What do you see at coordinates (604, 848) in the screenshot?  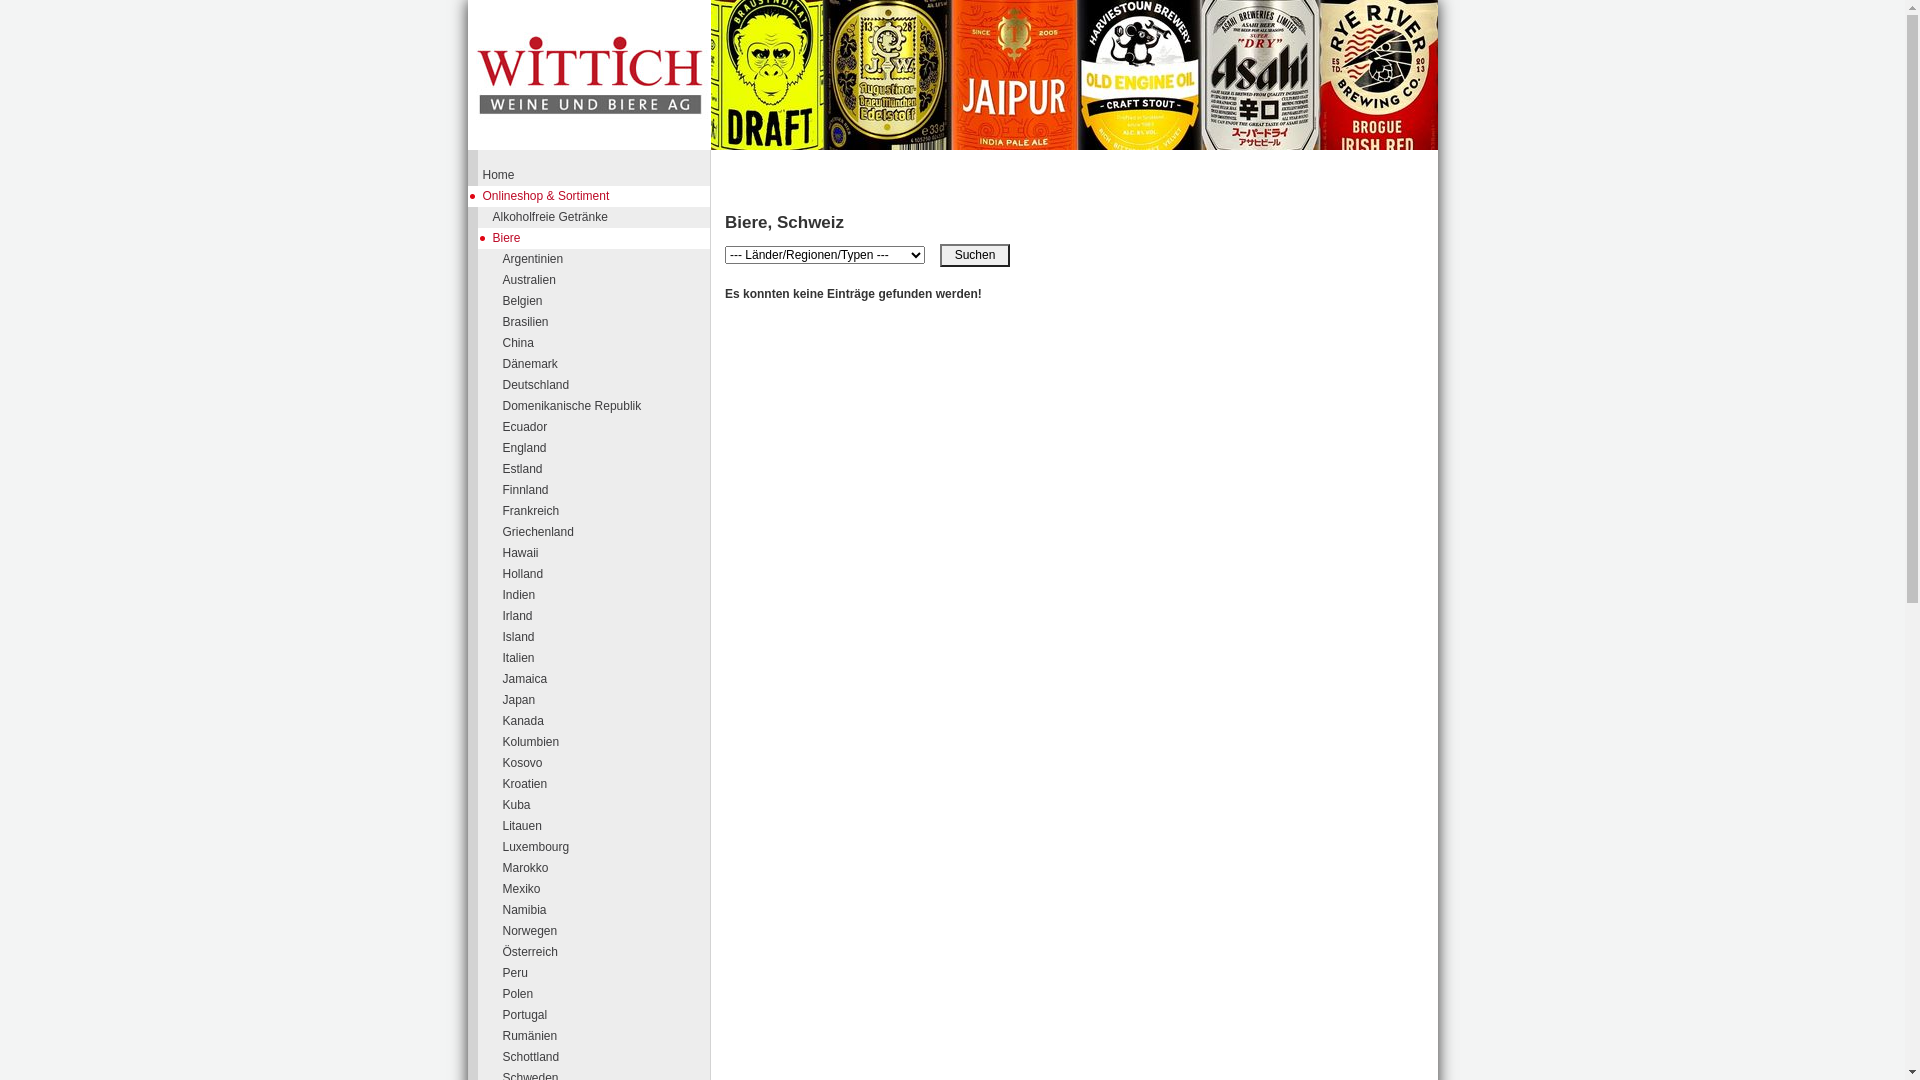 I see `Luxembourg` at bounding box center [604, 848].